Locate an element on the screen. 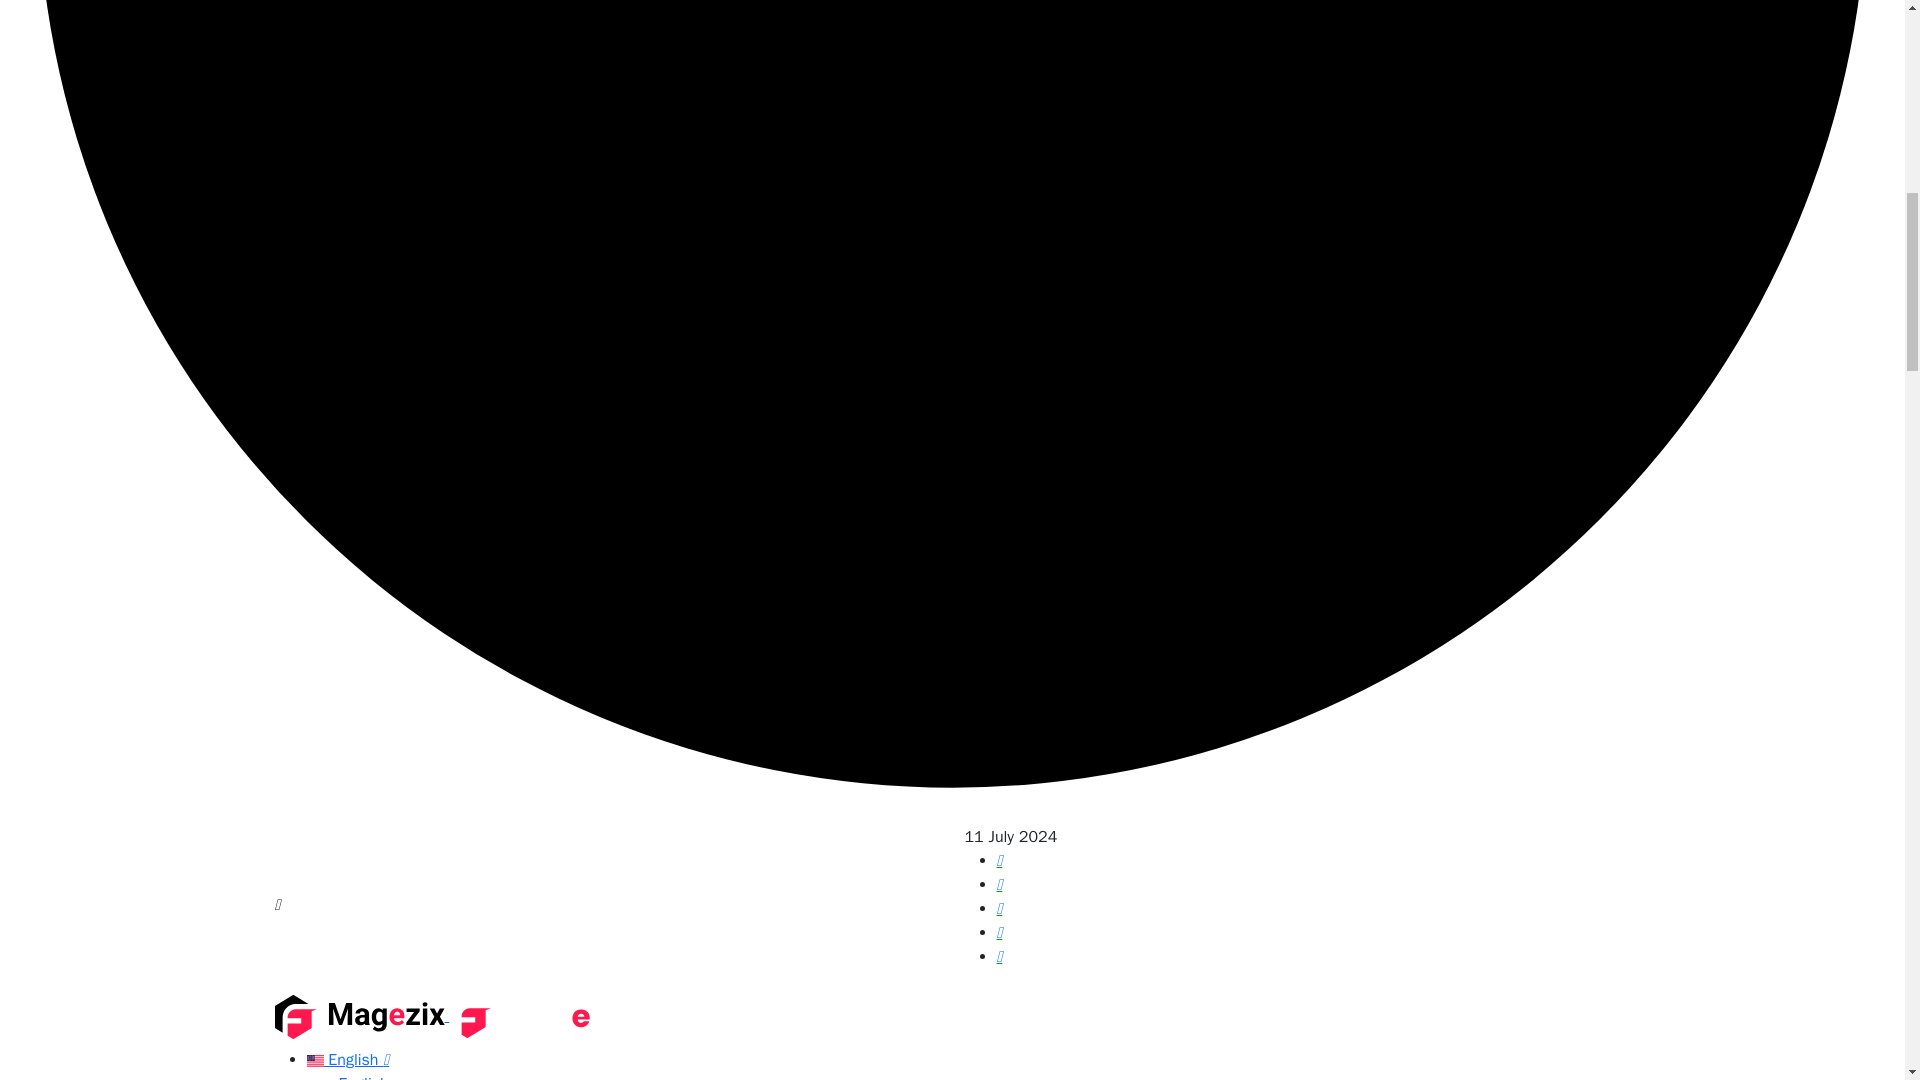 The height and width of the screenshot is (1080, 1920). English is located at coordinates (362, 1076).